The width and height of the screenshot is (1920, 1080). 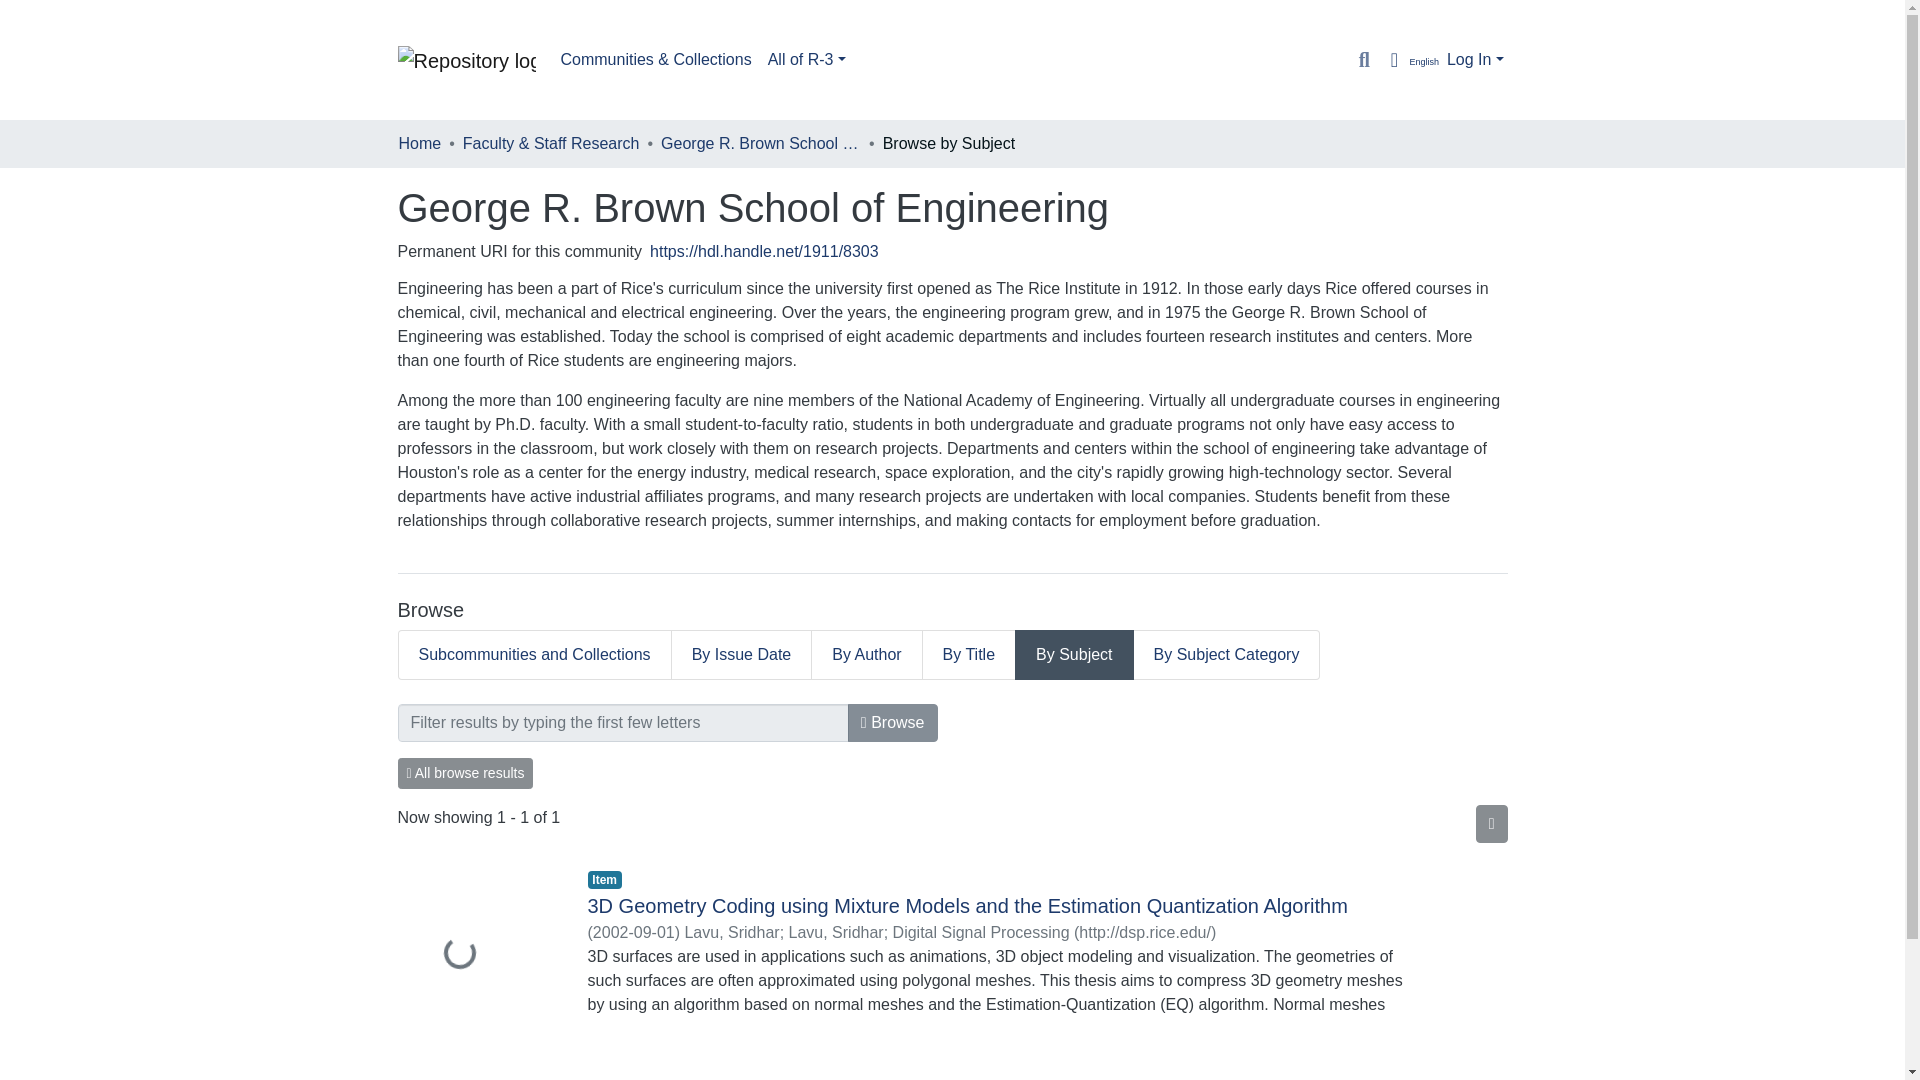 What do you see at coordinates (1074, 654) in the screenshot?
I see `By Subject` at bounding box center [1074, 654].